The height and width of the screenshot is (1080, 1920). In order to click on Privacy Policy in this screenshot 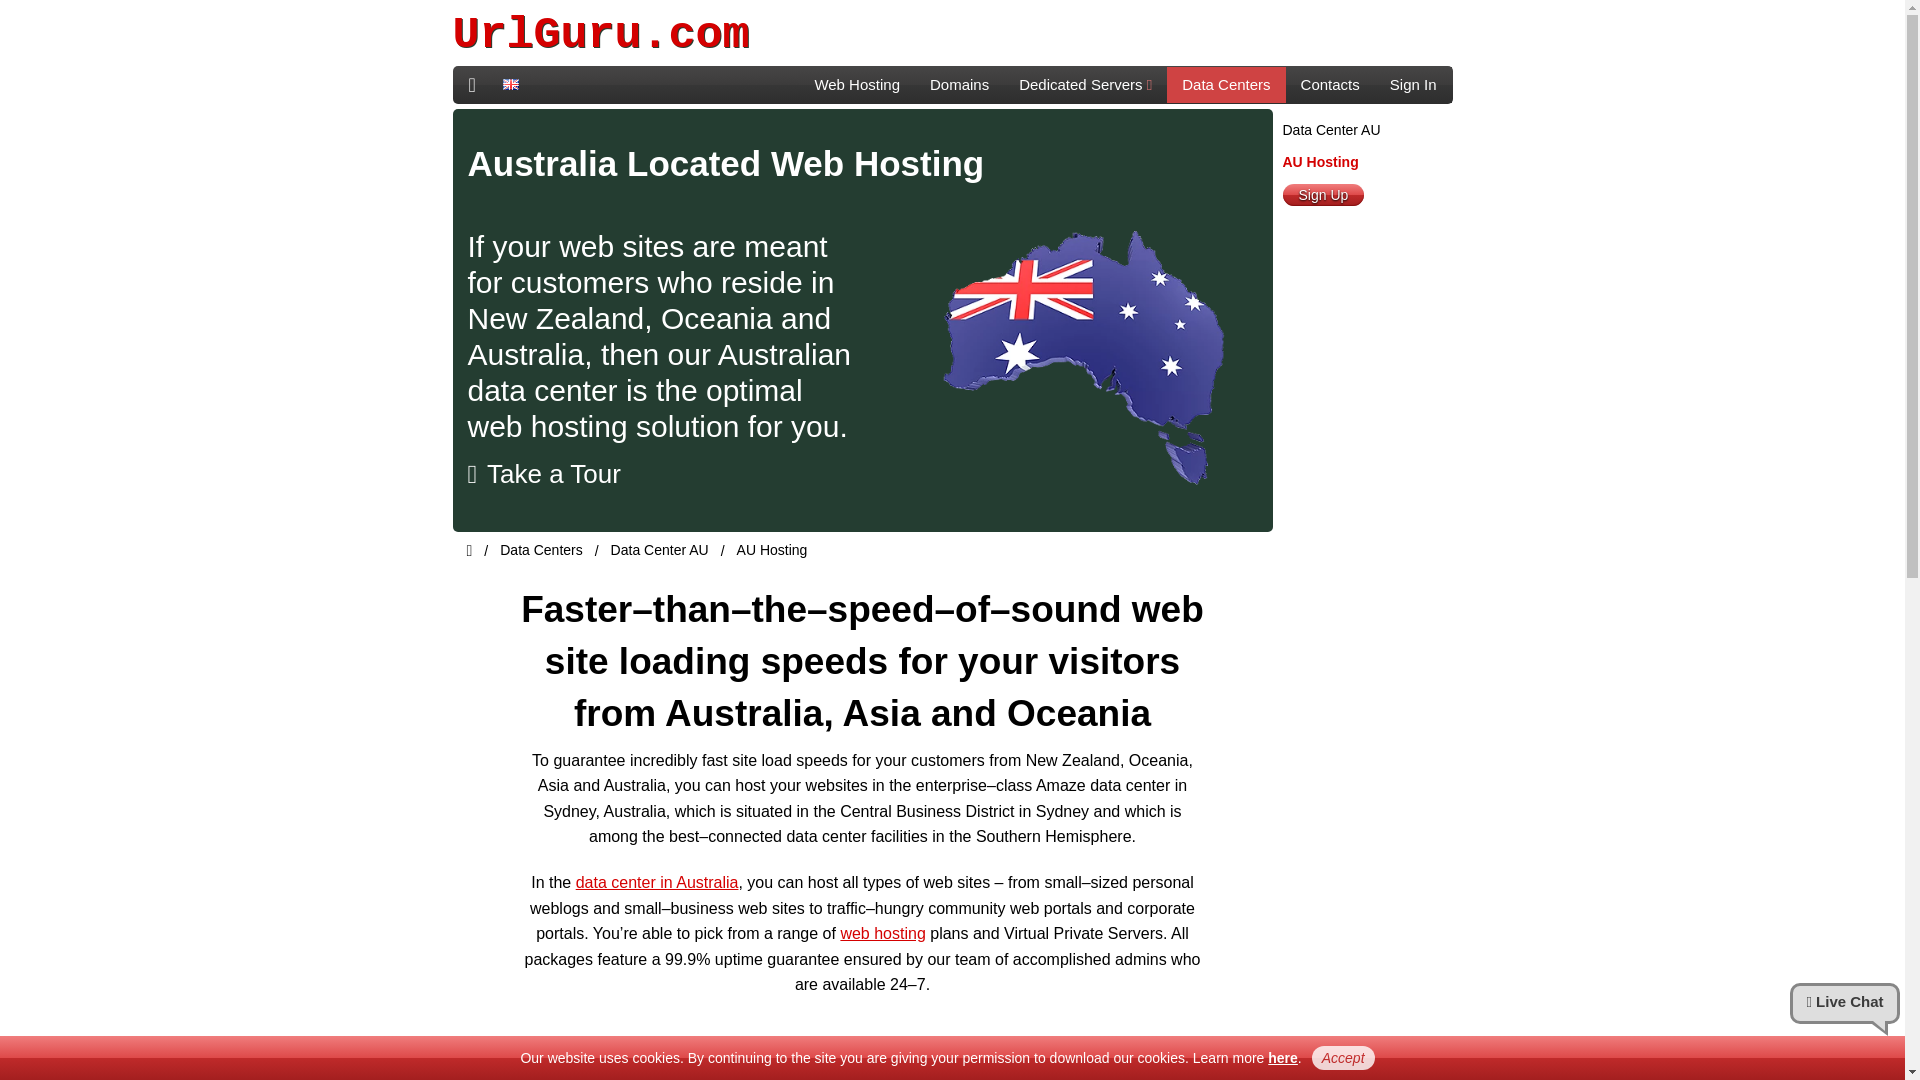, I will do `click(1282, 1057)`.